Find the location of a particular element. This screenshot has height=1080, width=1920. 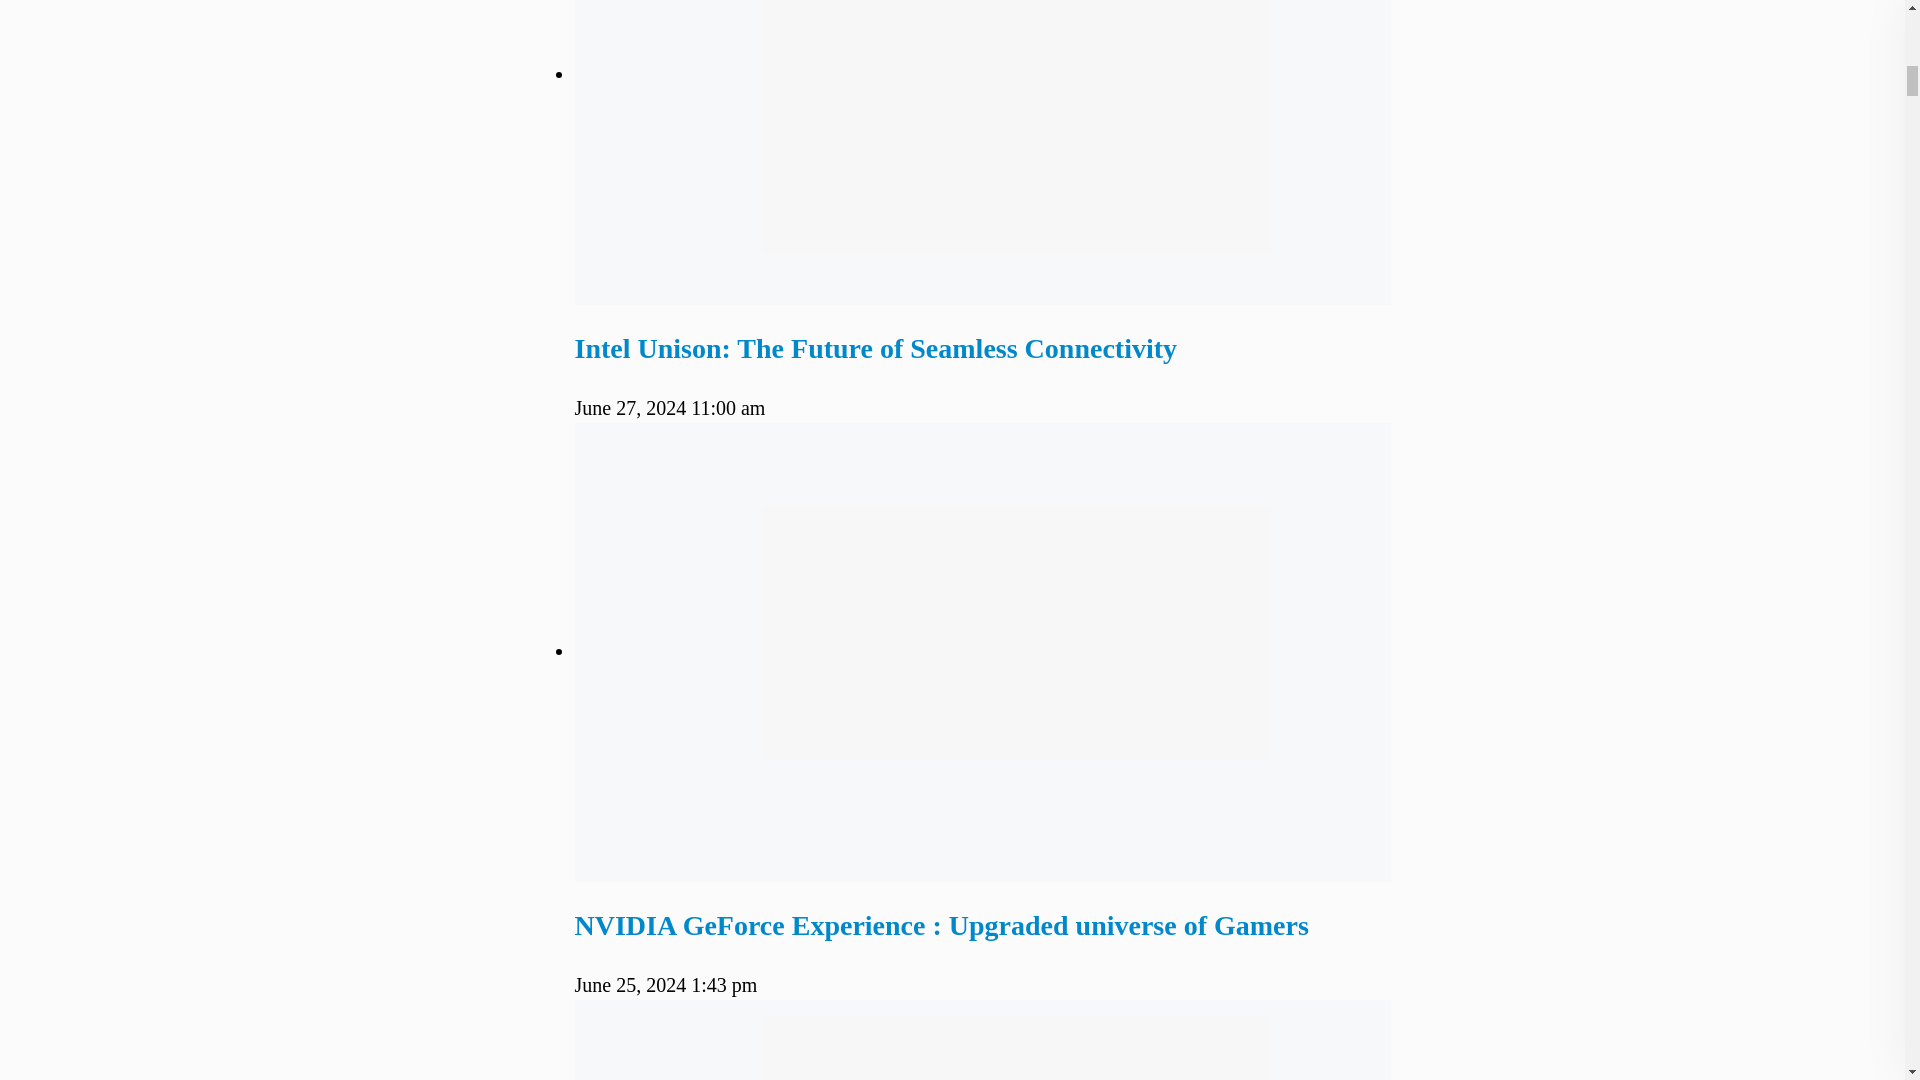

NVIDIA GeForce Experience : Upgraded universe of Gamers is located at coordinates (940, 925).